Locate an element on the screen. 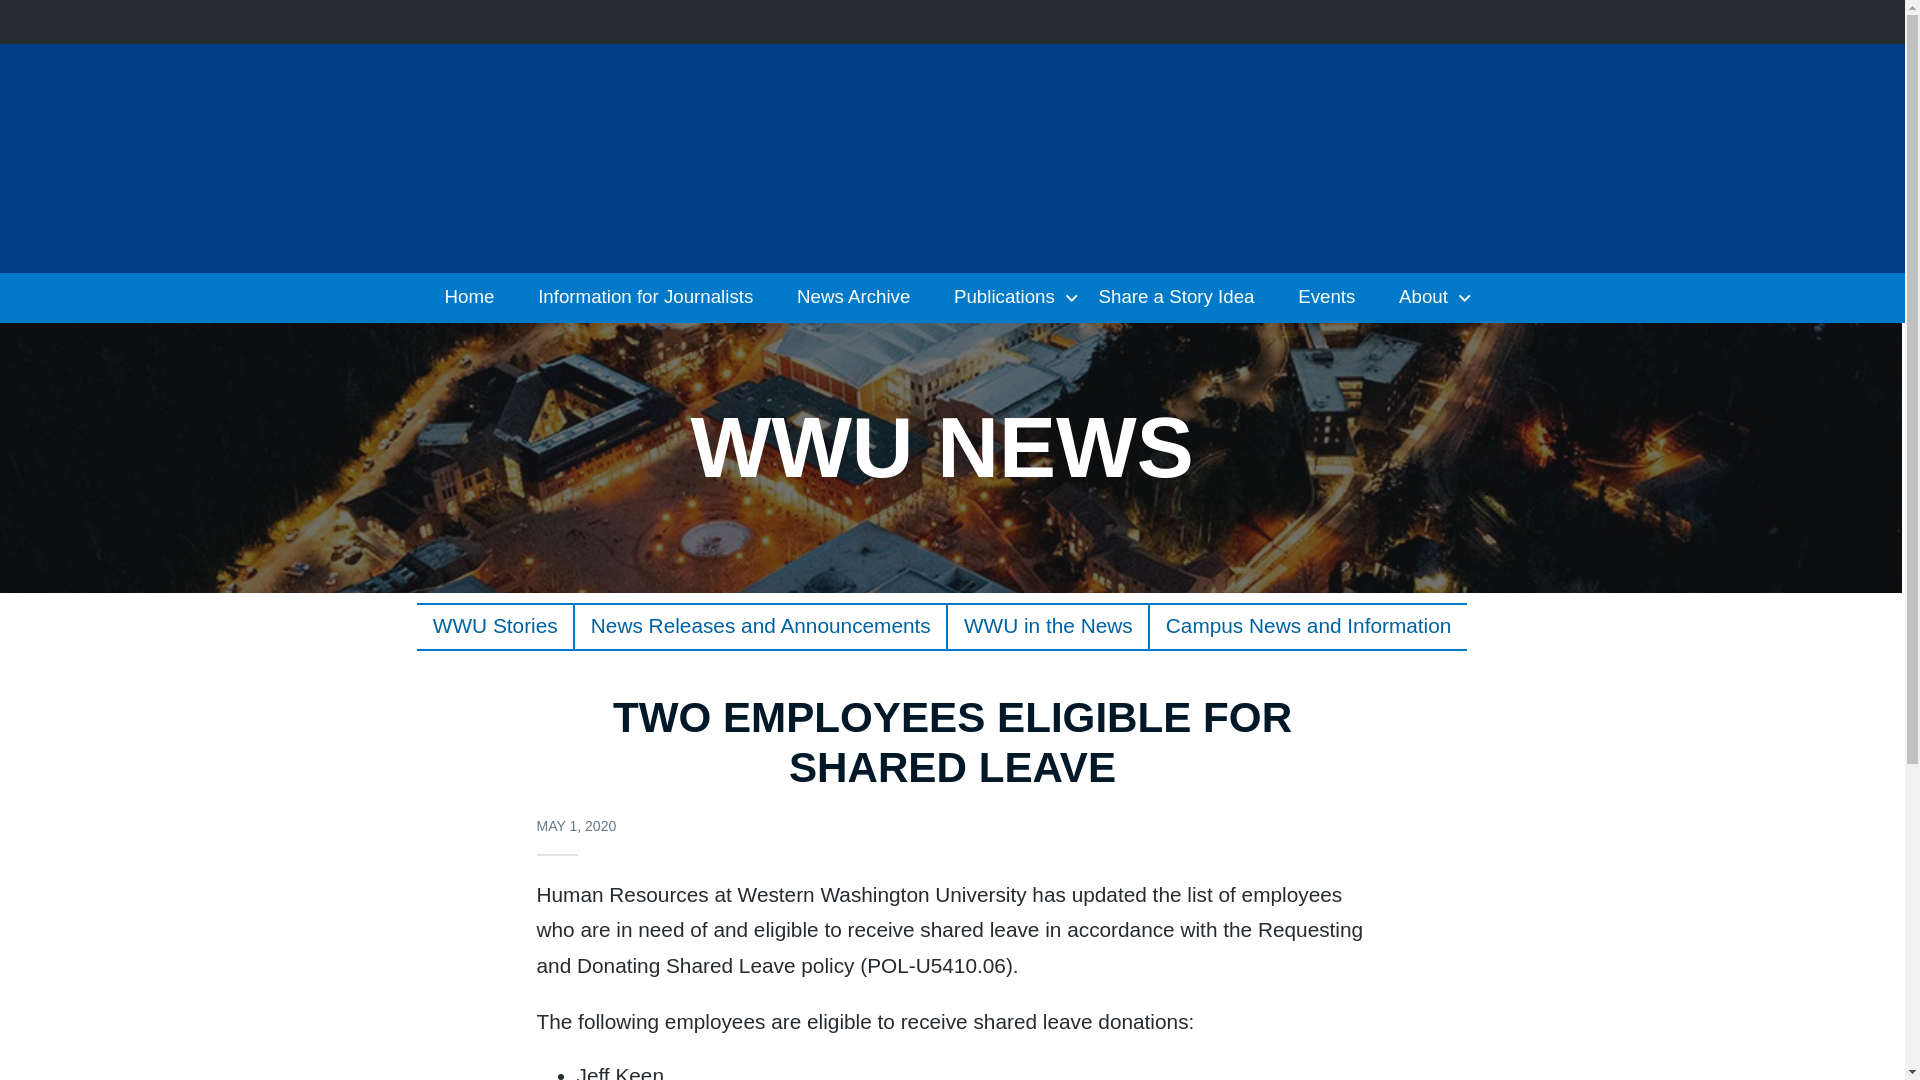  About is located at coordinates (1429, 298).